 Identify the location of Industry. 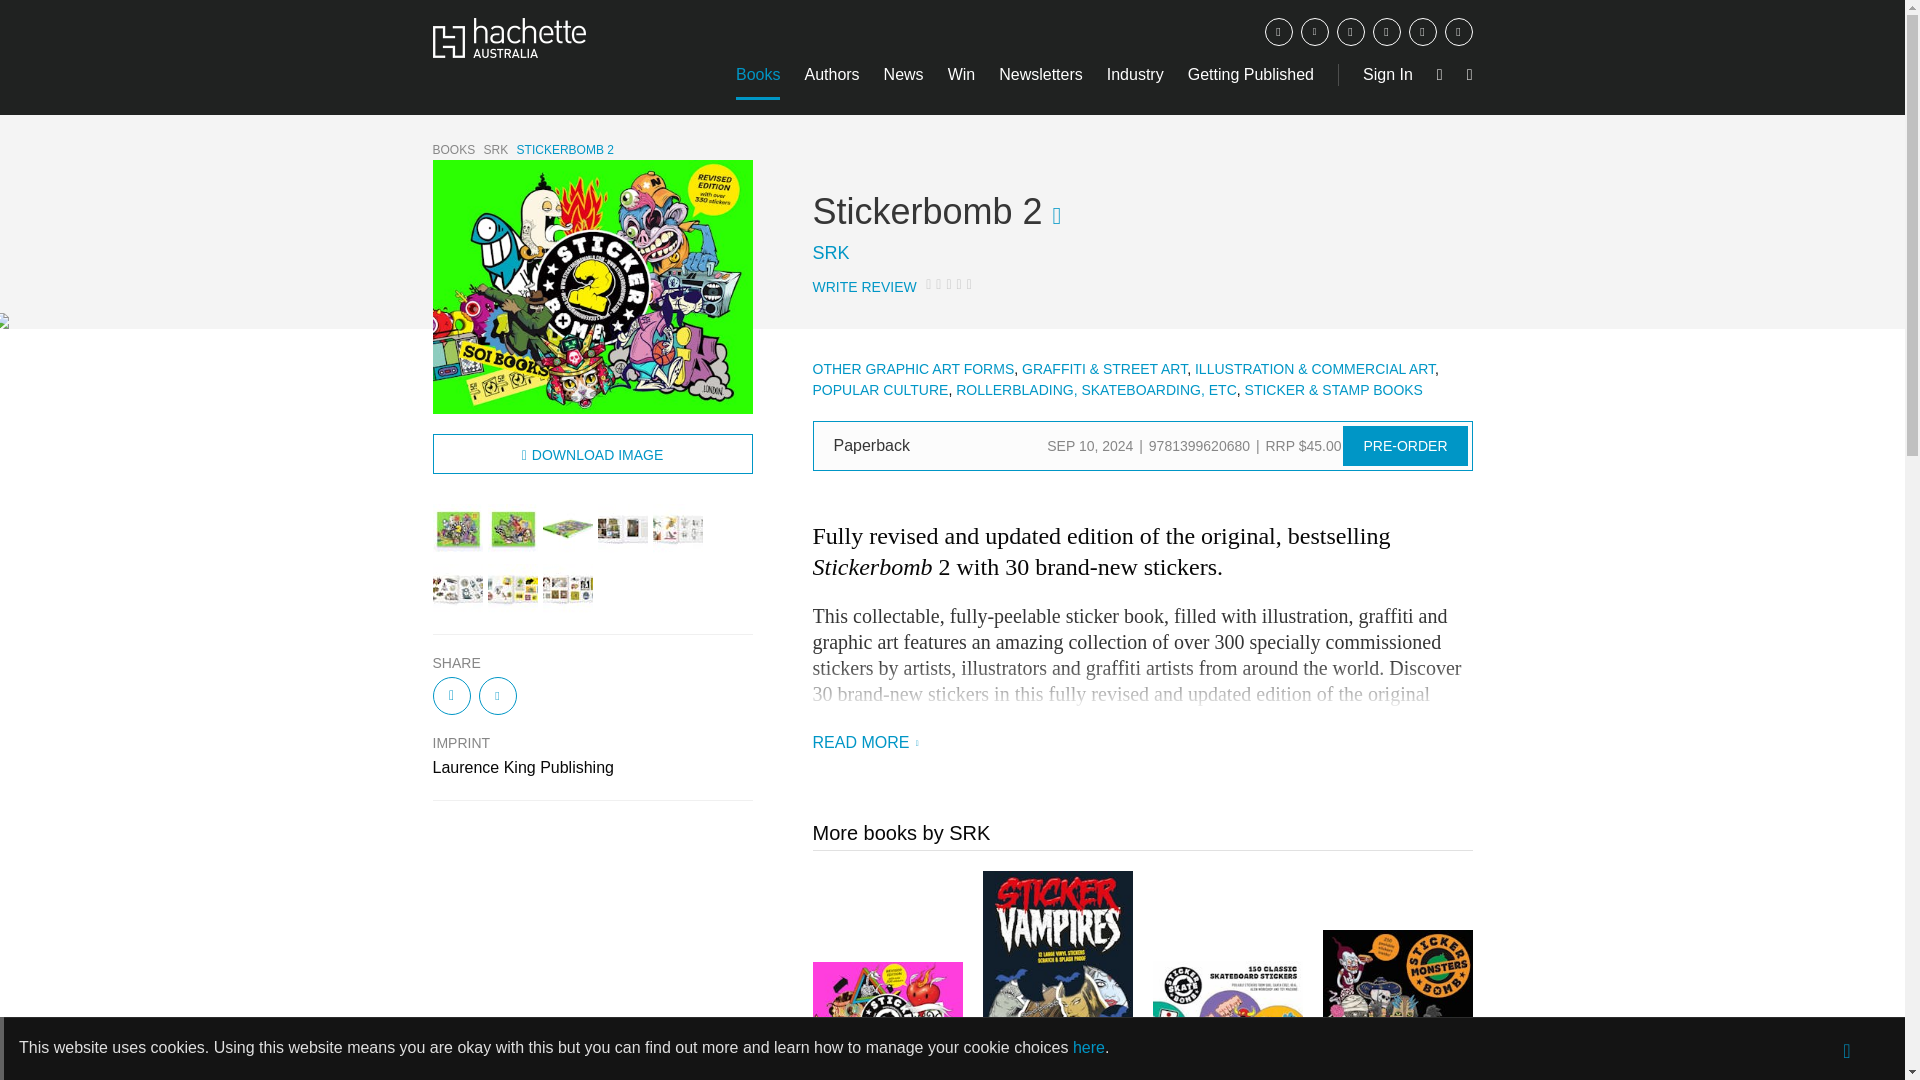
(1135, 74).